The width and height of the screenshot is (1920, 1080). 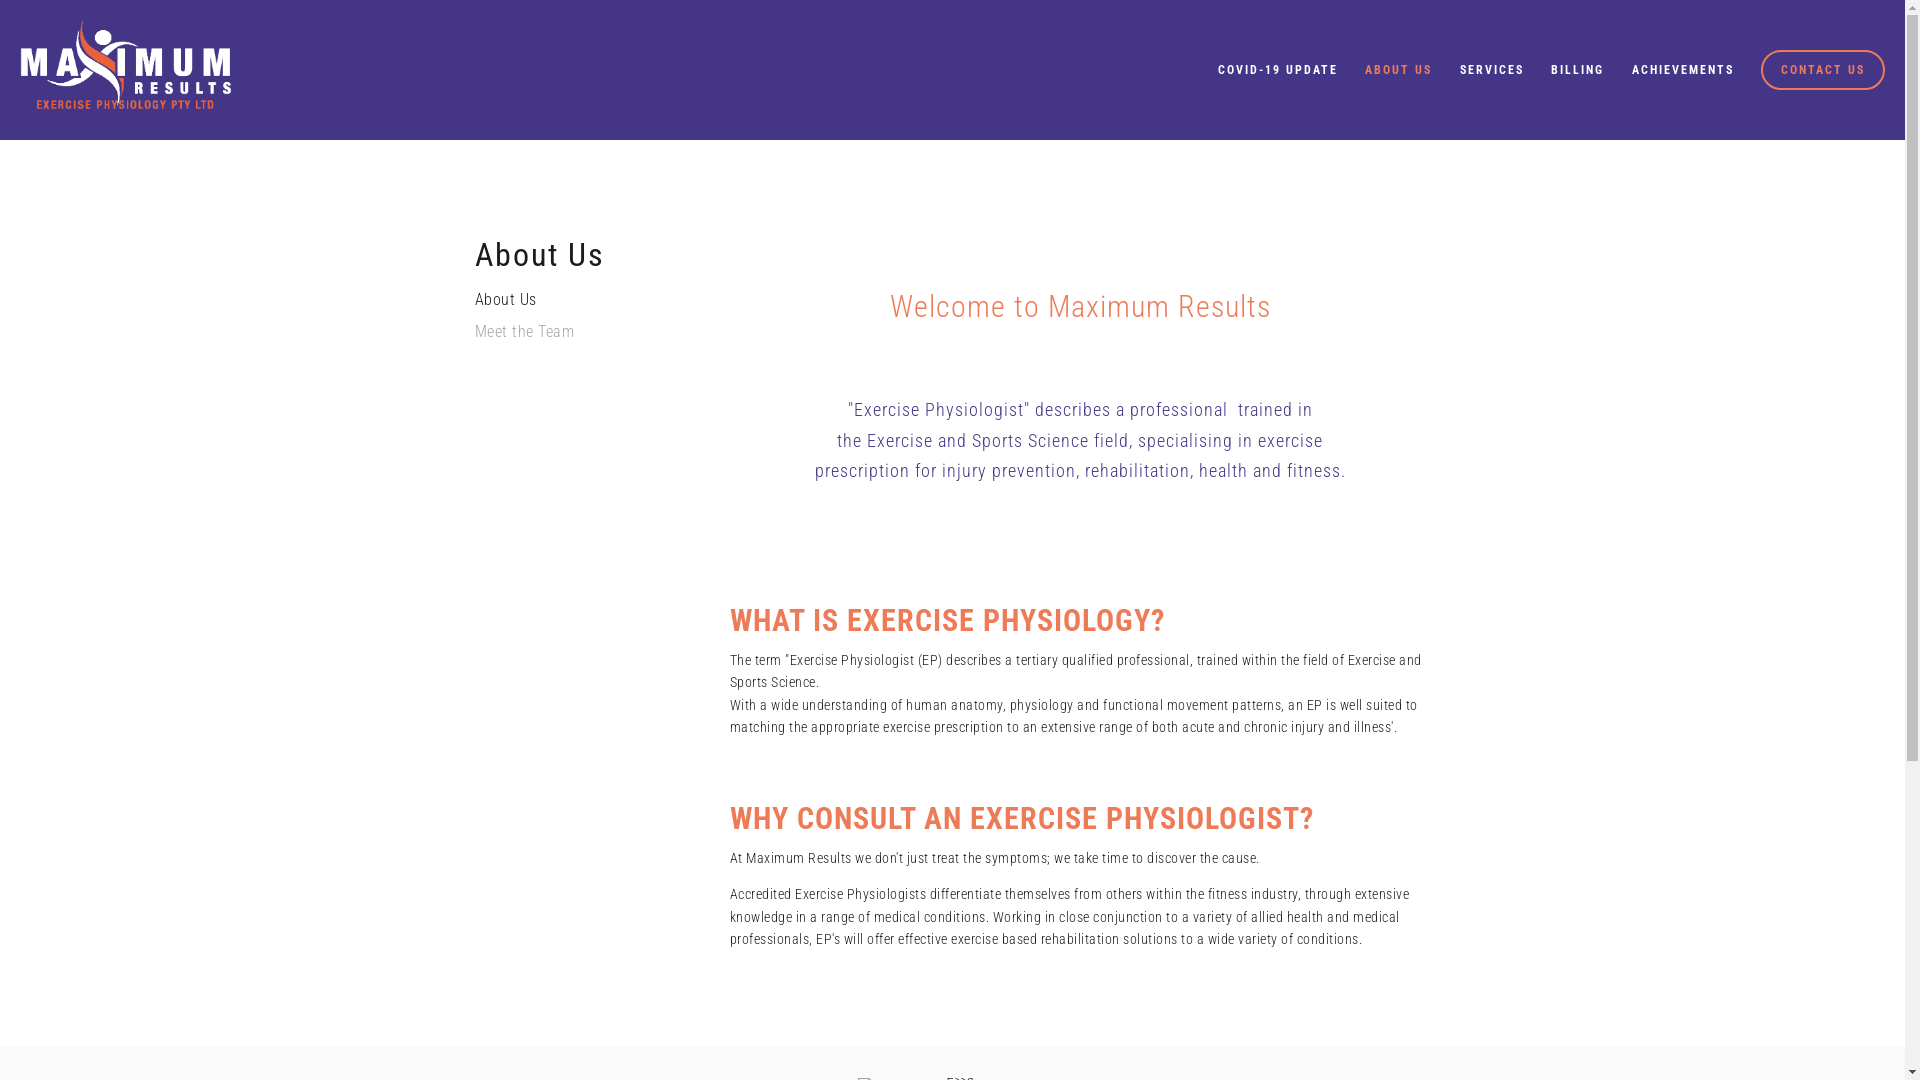 I want to click on ACHIEVEMENTS, so click(x=1683, y=70).